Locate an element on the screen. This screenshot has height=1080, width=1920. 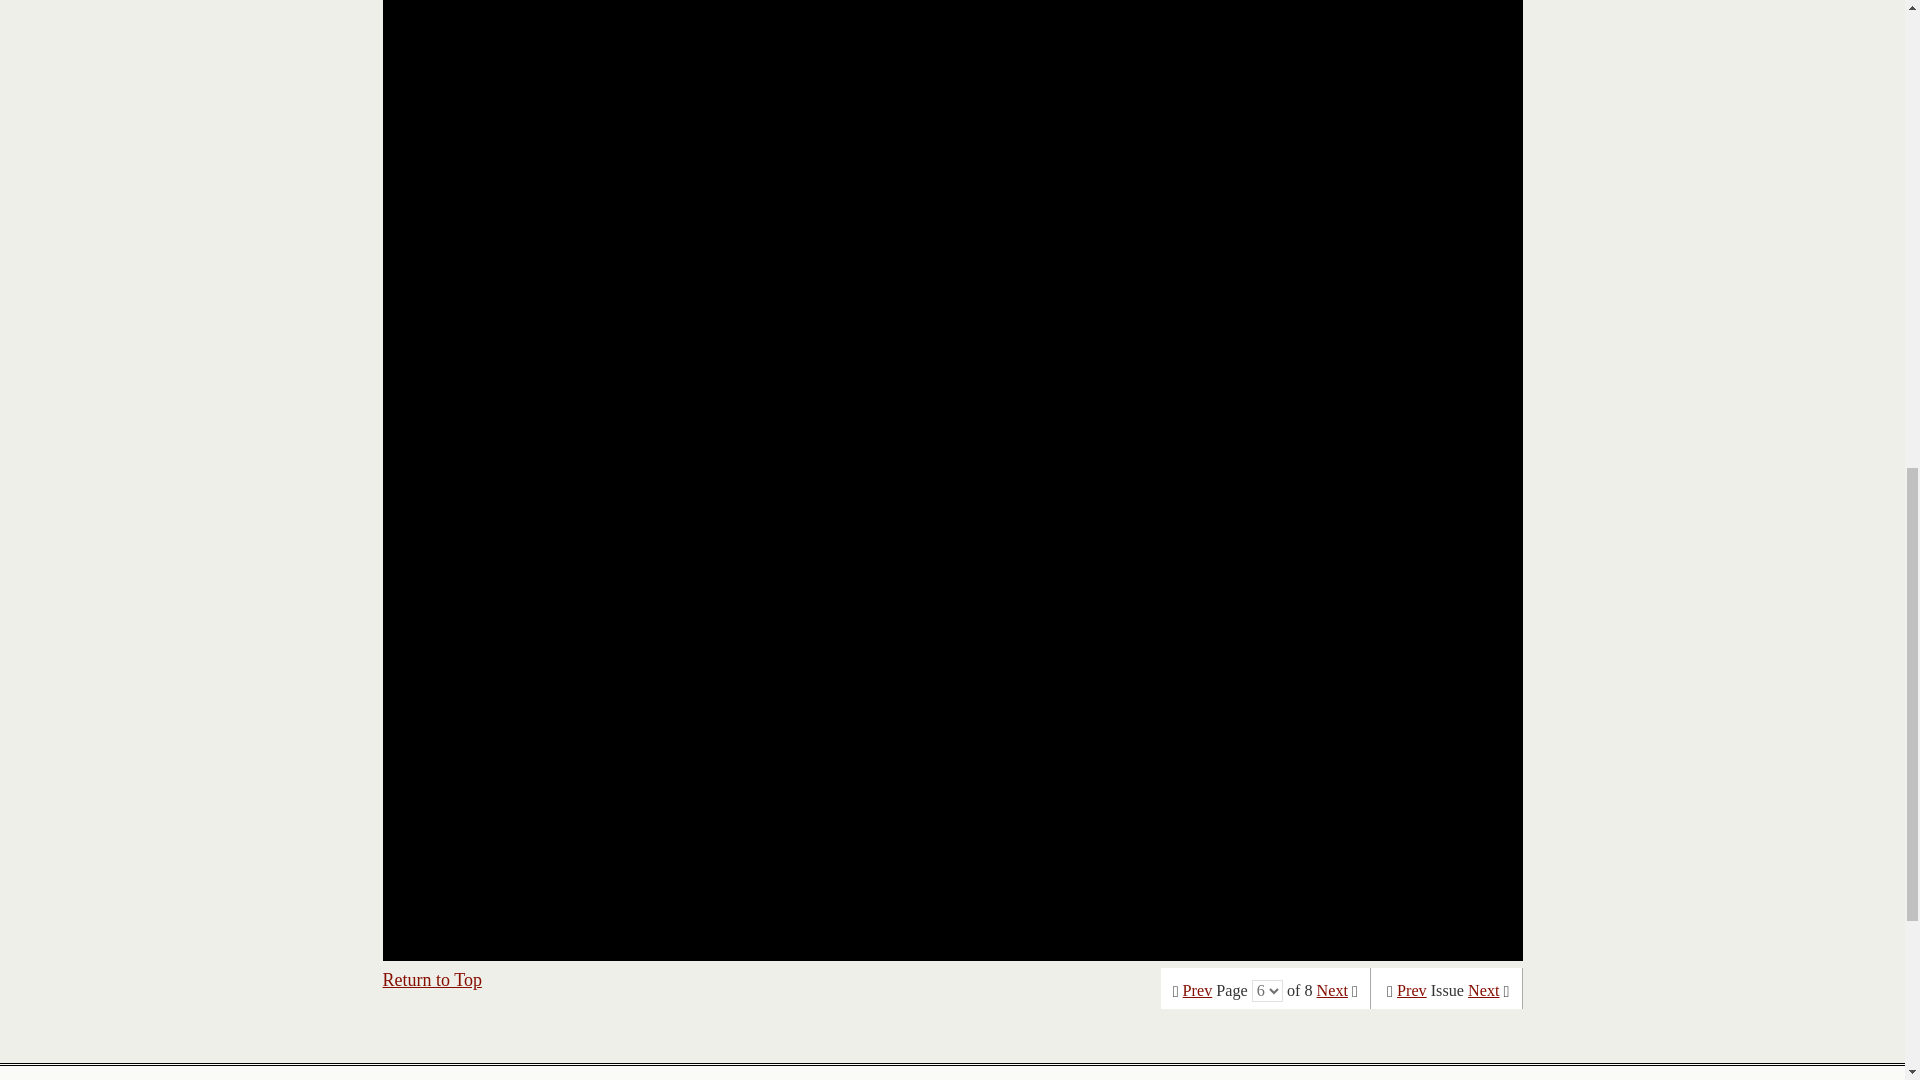
Return to Top is located at coordinates (432, 980).